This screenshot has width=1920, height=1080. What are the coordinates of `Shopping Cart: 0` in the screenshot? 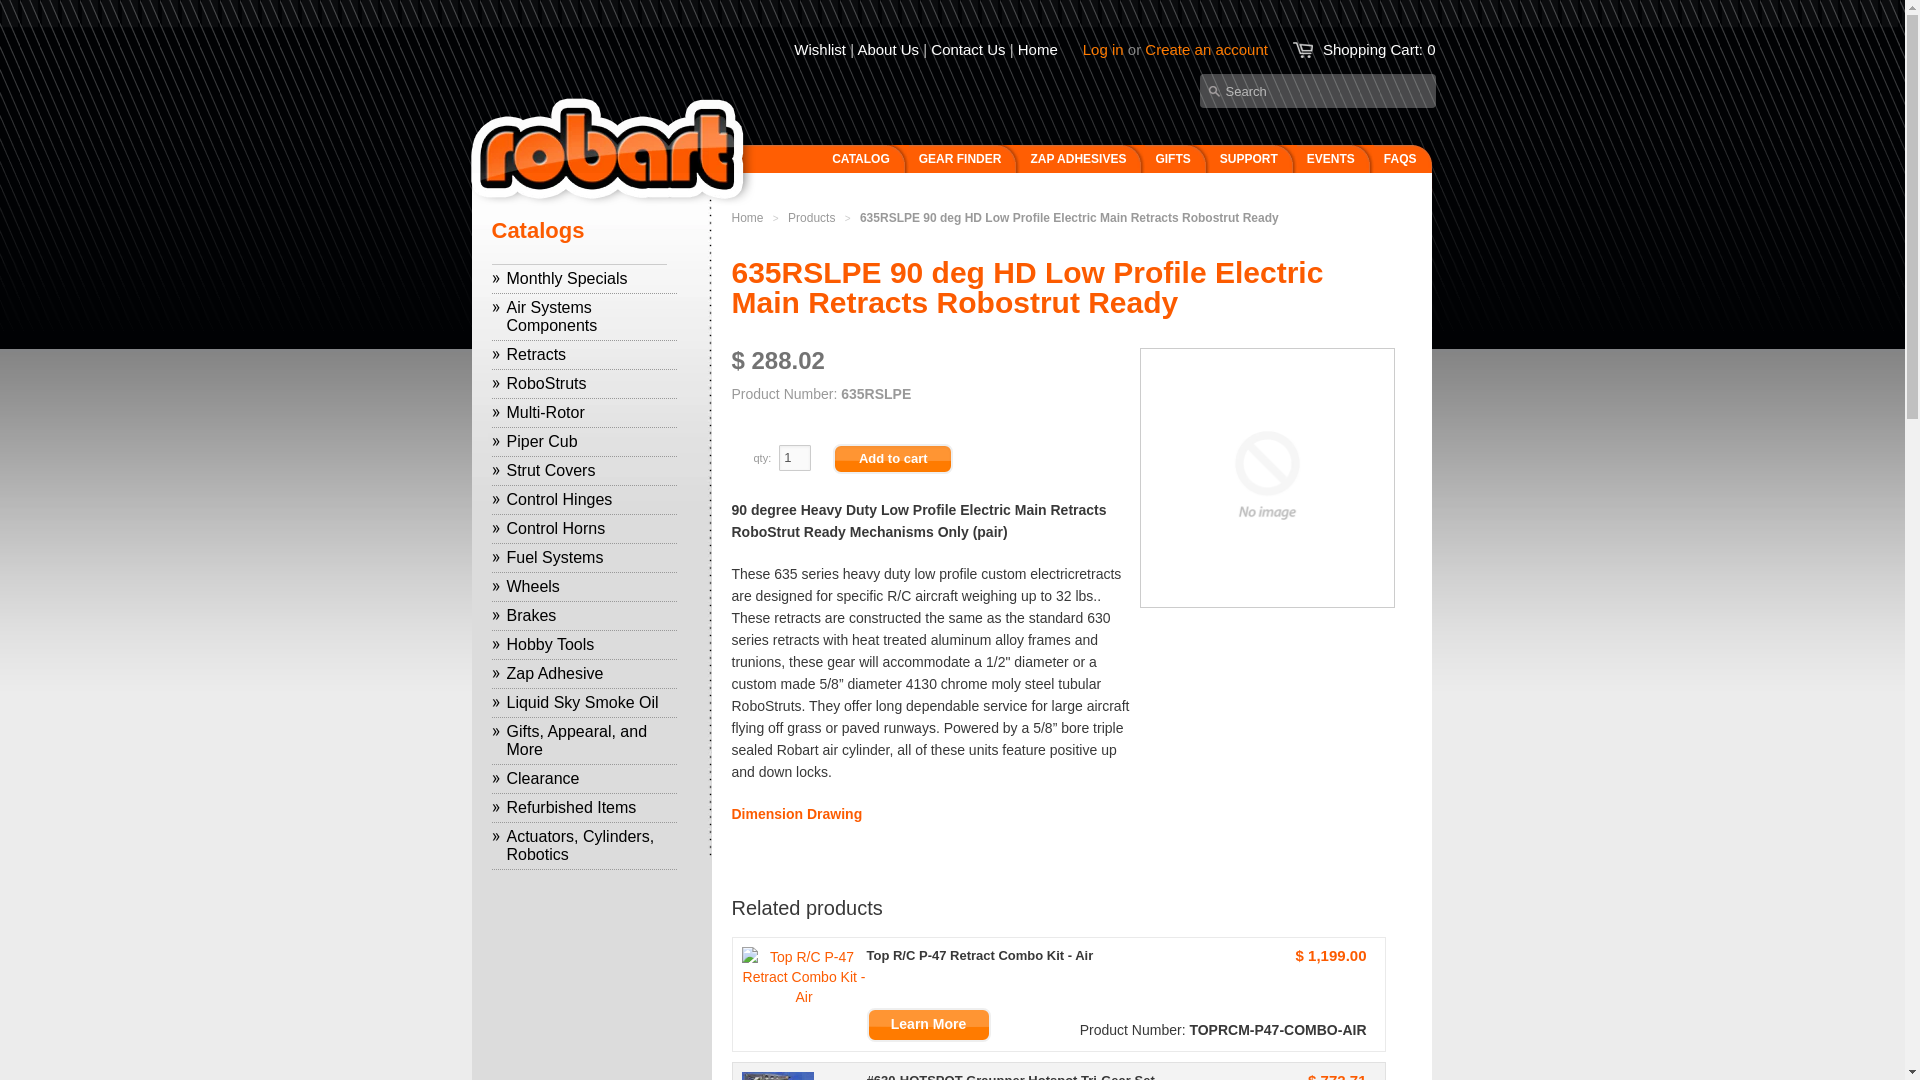 It's located at (1379, 50).